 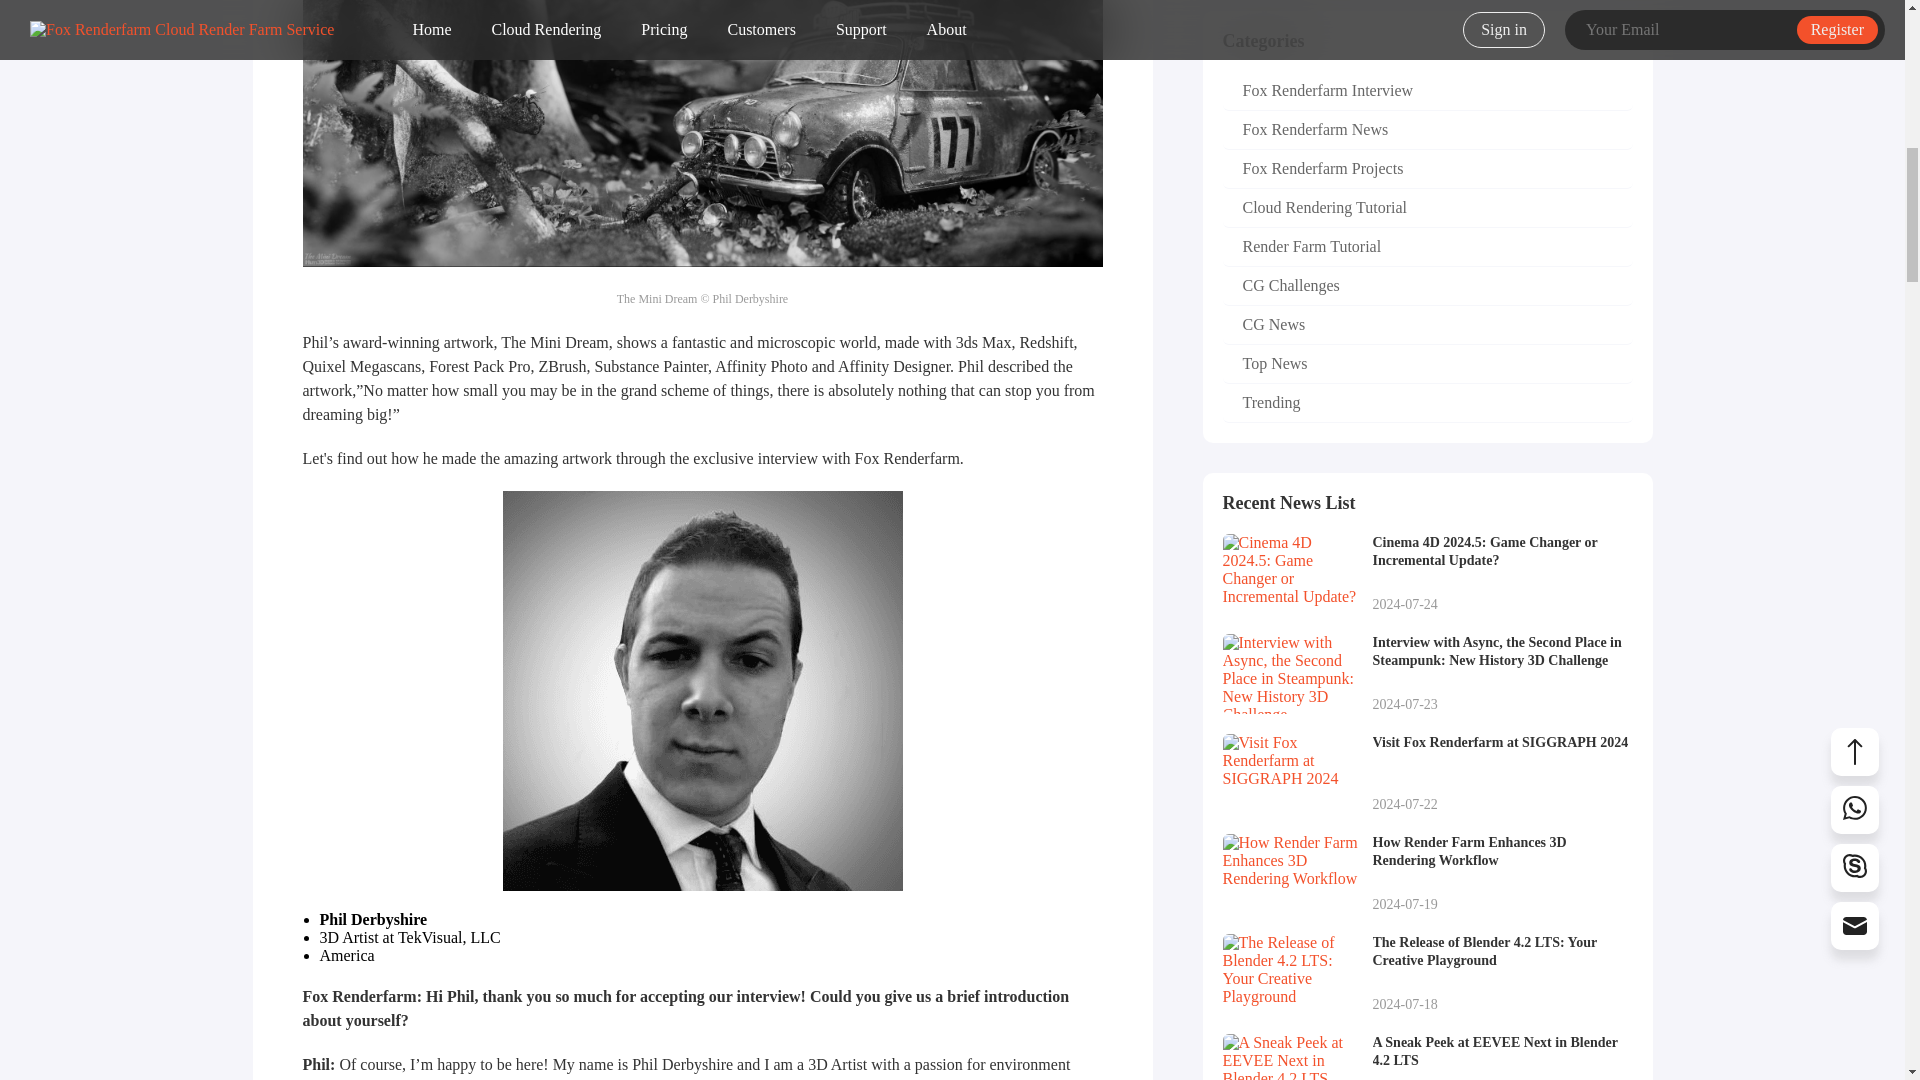 What do you see at coordinates (1426, 364) in the screenshot?
I see `Top News` at bounding box center [1426, 364].